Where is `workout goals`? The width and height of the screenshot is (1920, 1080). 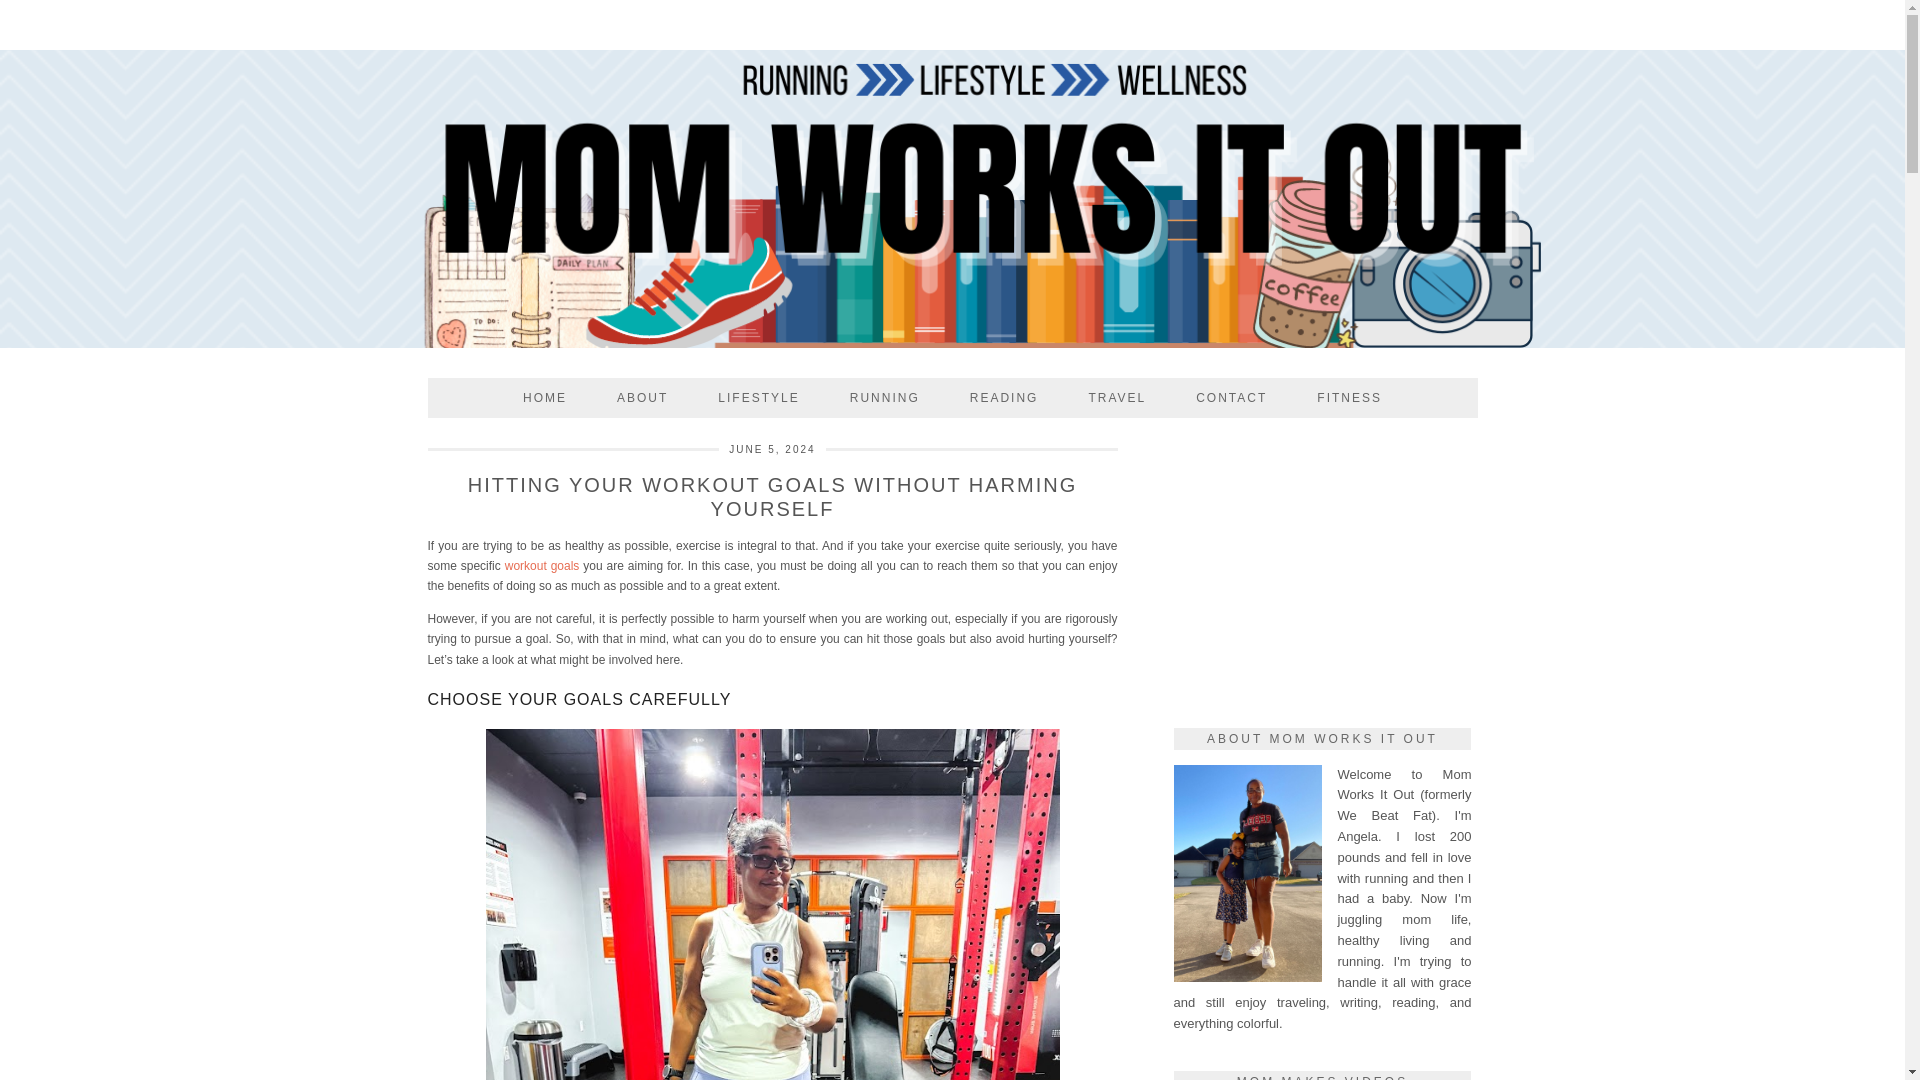
workout goals is located at coordinates (542, 566).